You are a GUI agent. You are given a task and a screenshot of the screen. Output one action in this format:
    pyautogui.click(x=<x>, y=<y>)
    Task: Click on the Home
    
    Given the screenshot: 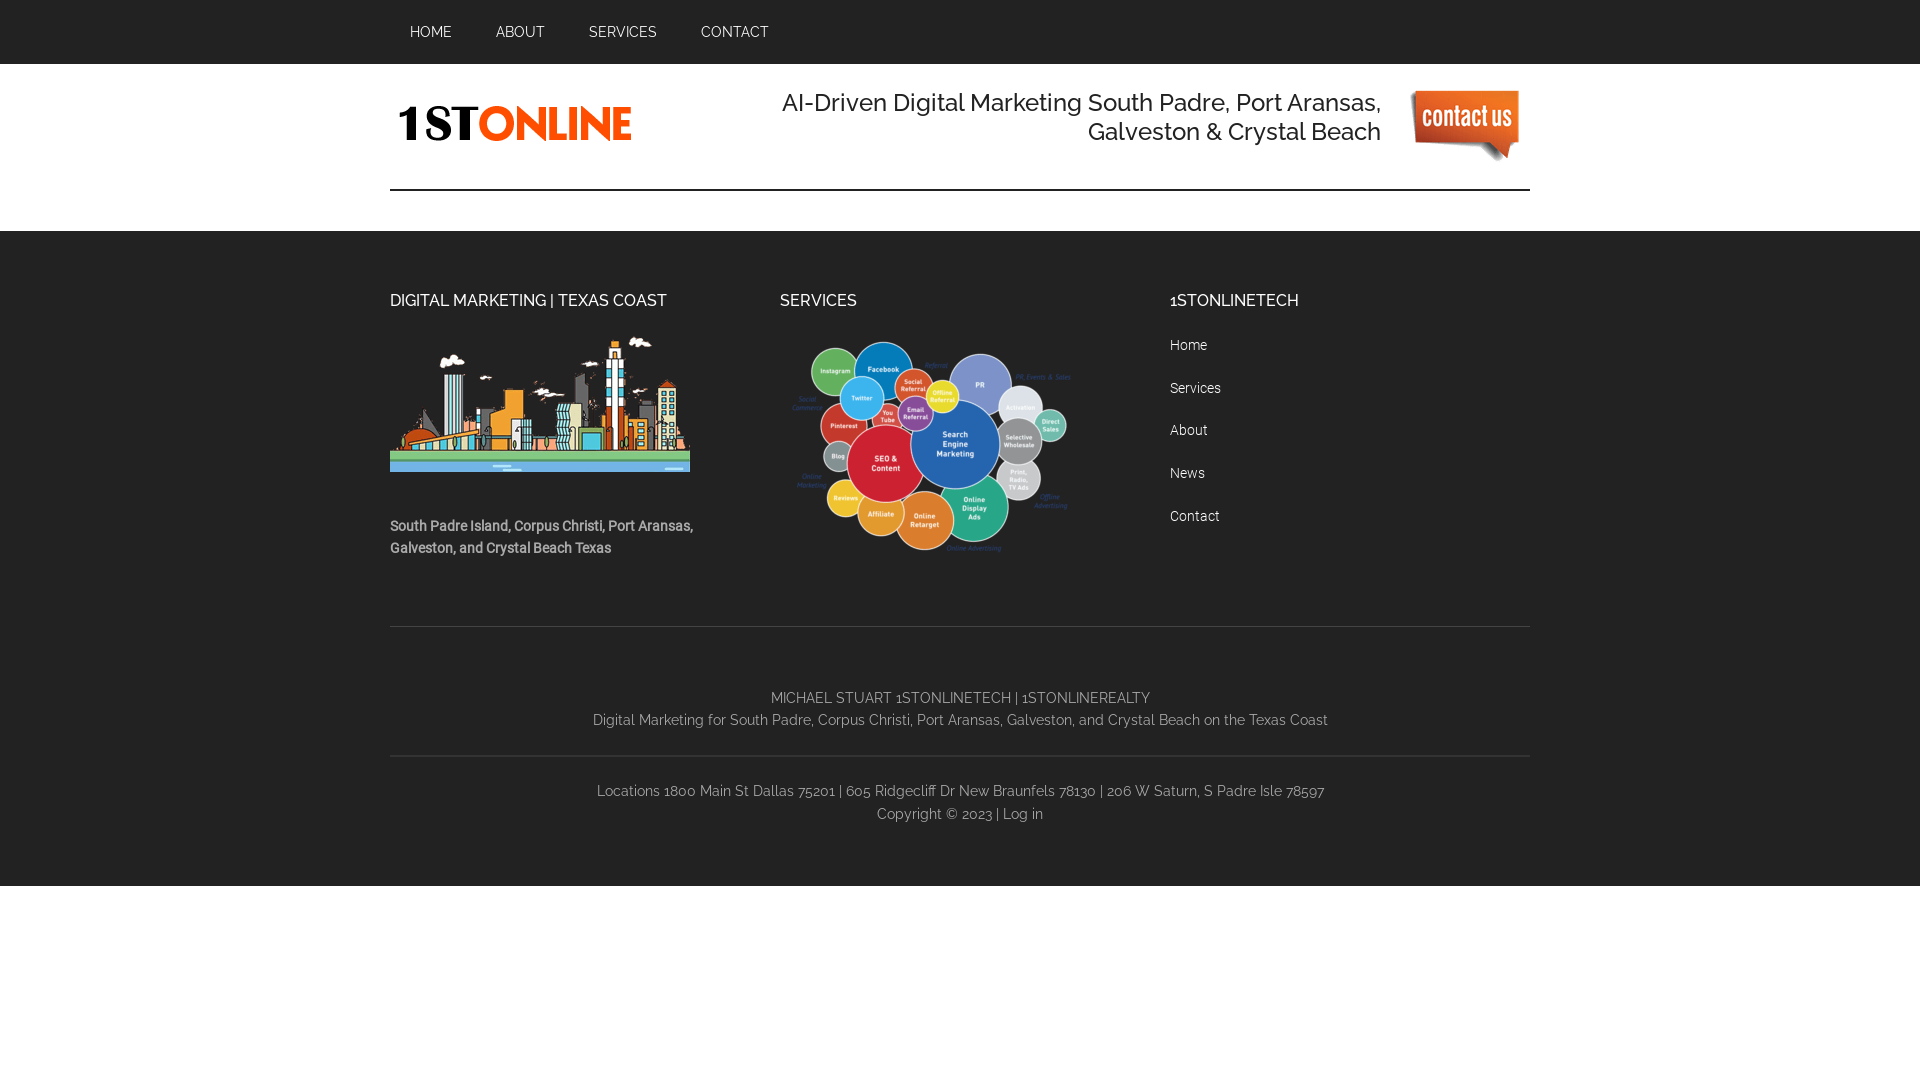 What is the action you would take?
    pyautogui.click(x=1188, y=345)
    